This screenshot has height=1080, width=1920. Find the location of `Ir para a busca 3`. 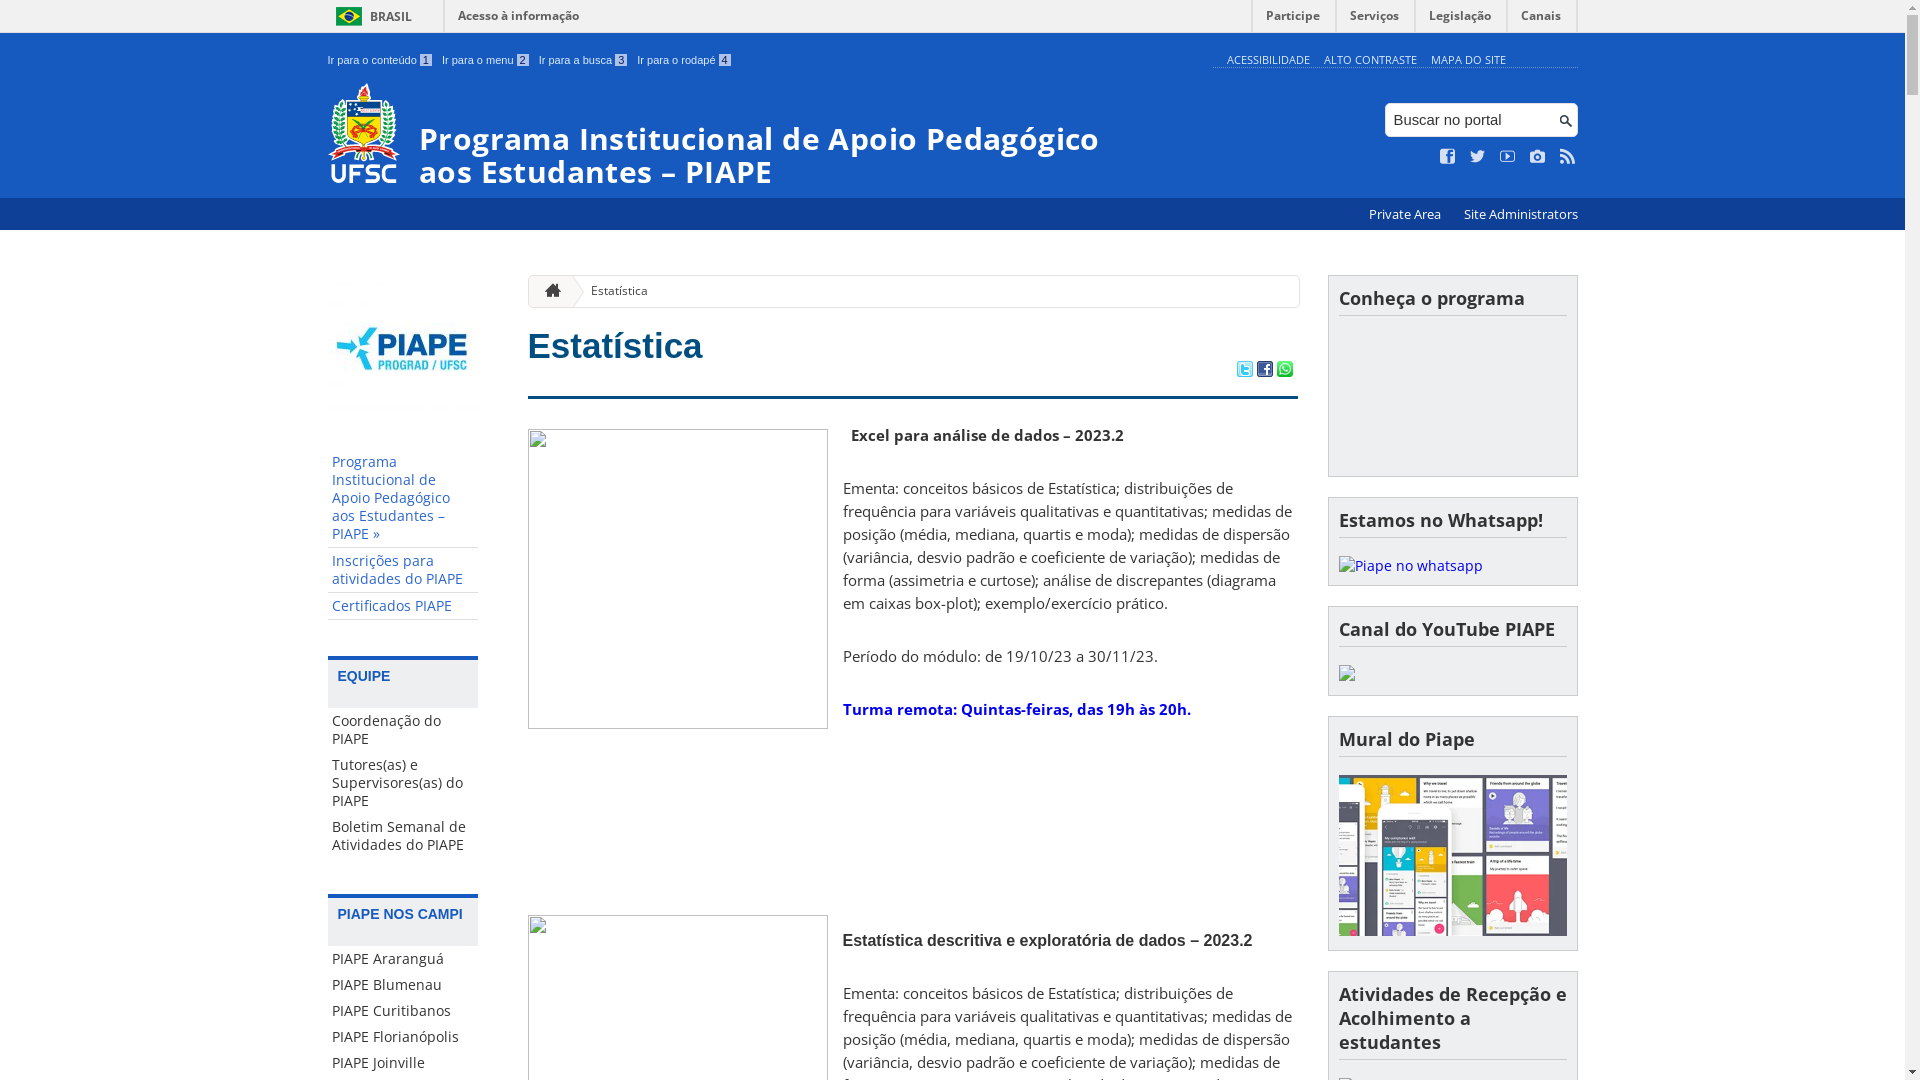

Ir para a busca 3 is located at coordinates (584, 60).